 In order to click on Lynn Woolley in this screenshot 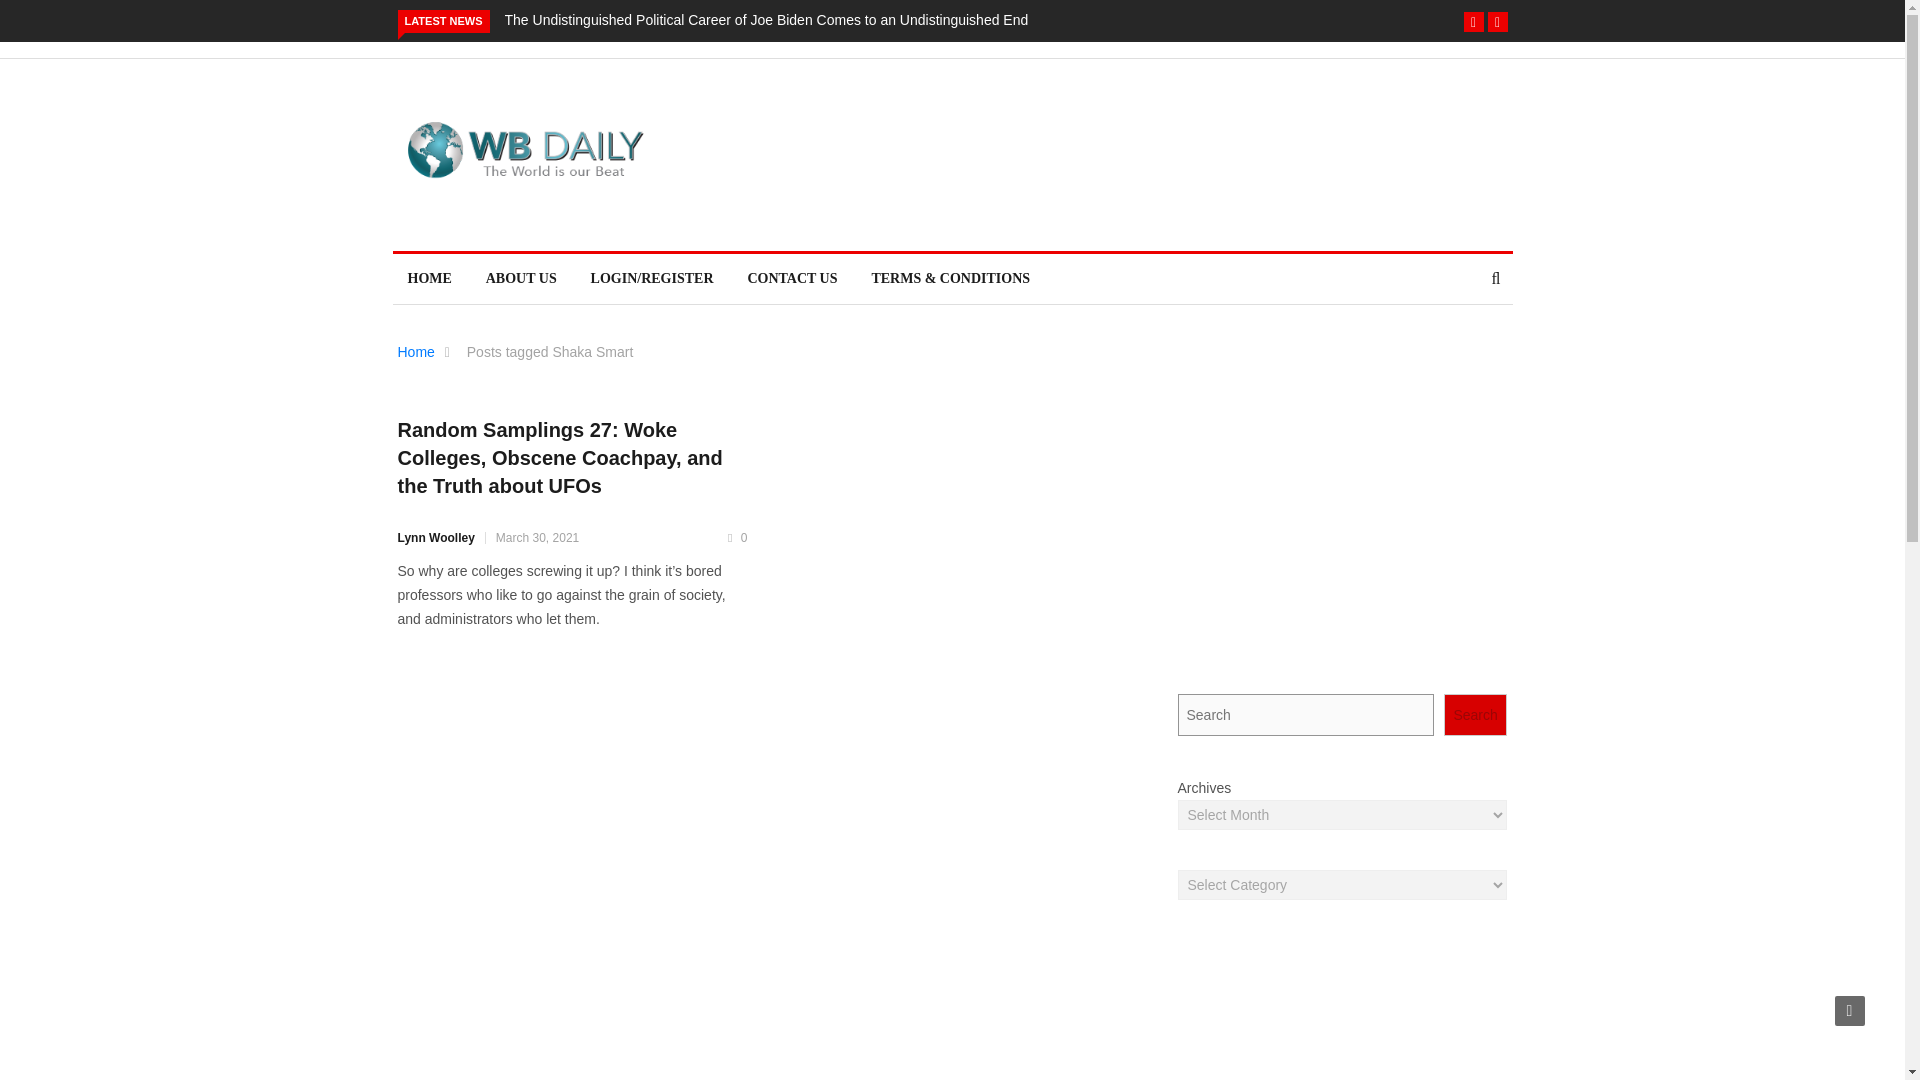, I will do `click(436, 538)`.